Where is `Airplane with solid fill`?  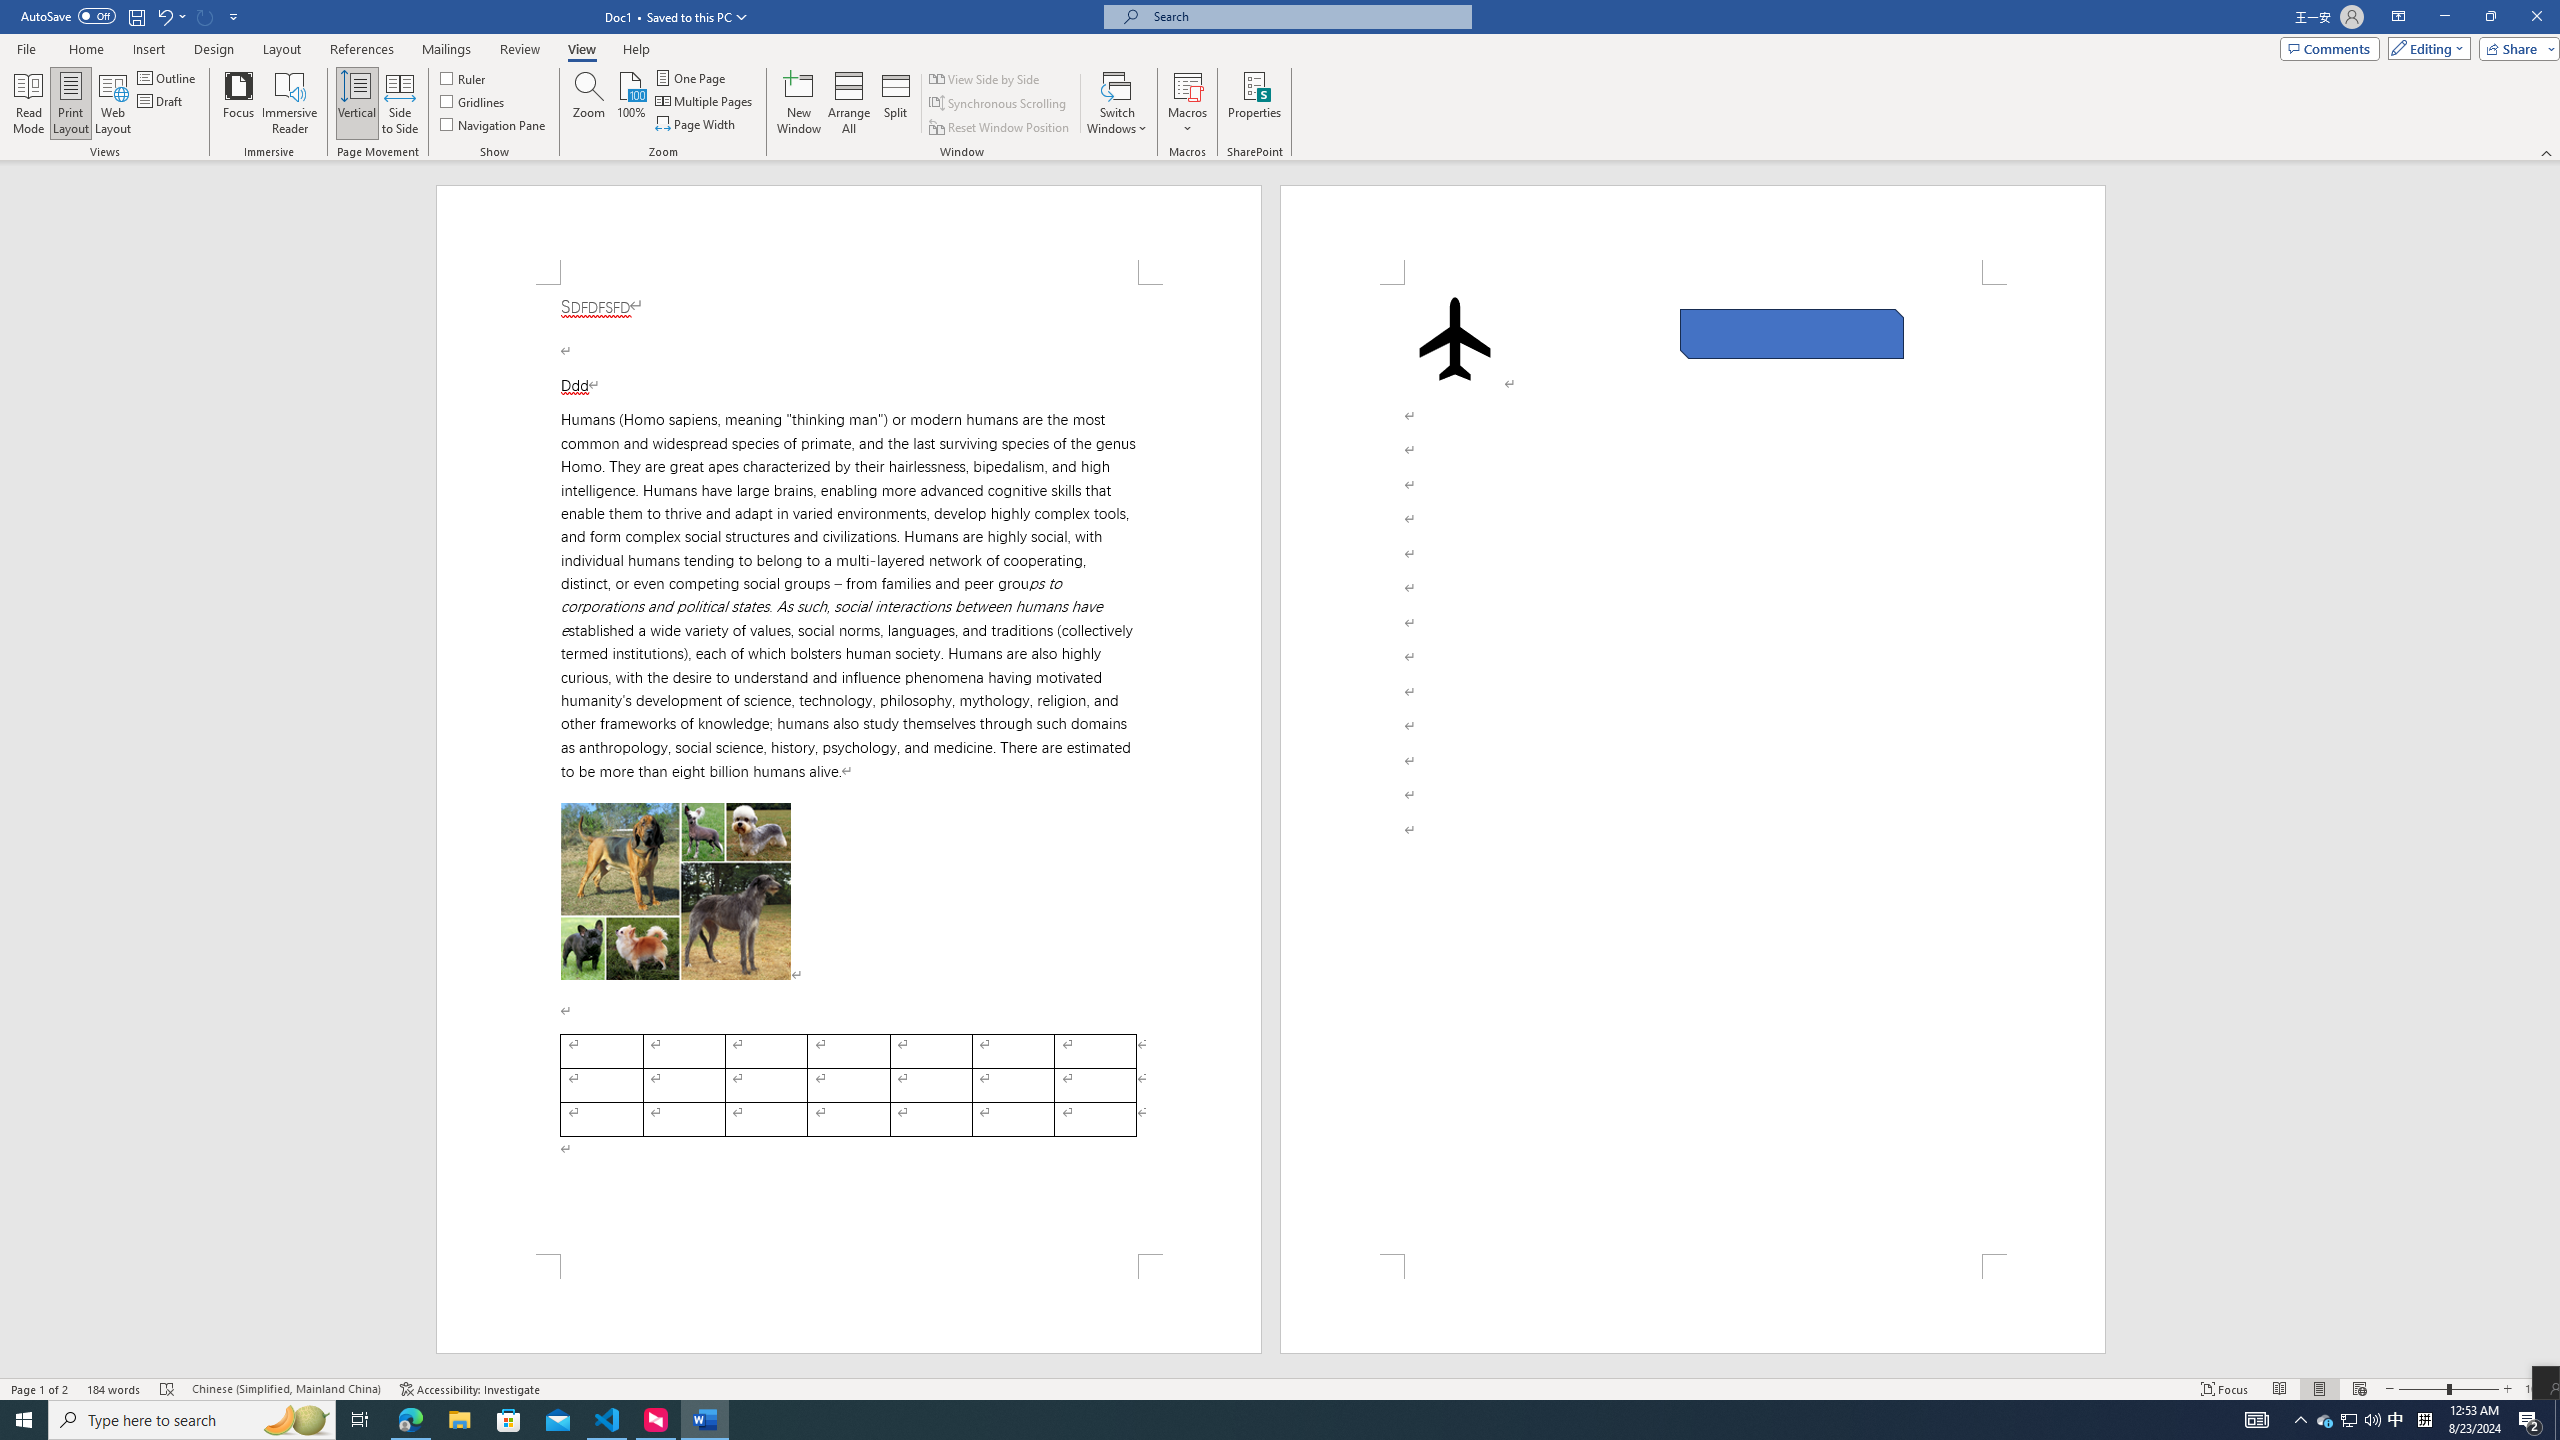
Airplane with solid fill is located at coordinates (1455, 338).